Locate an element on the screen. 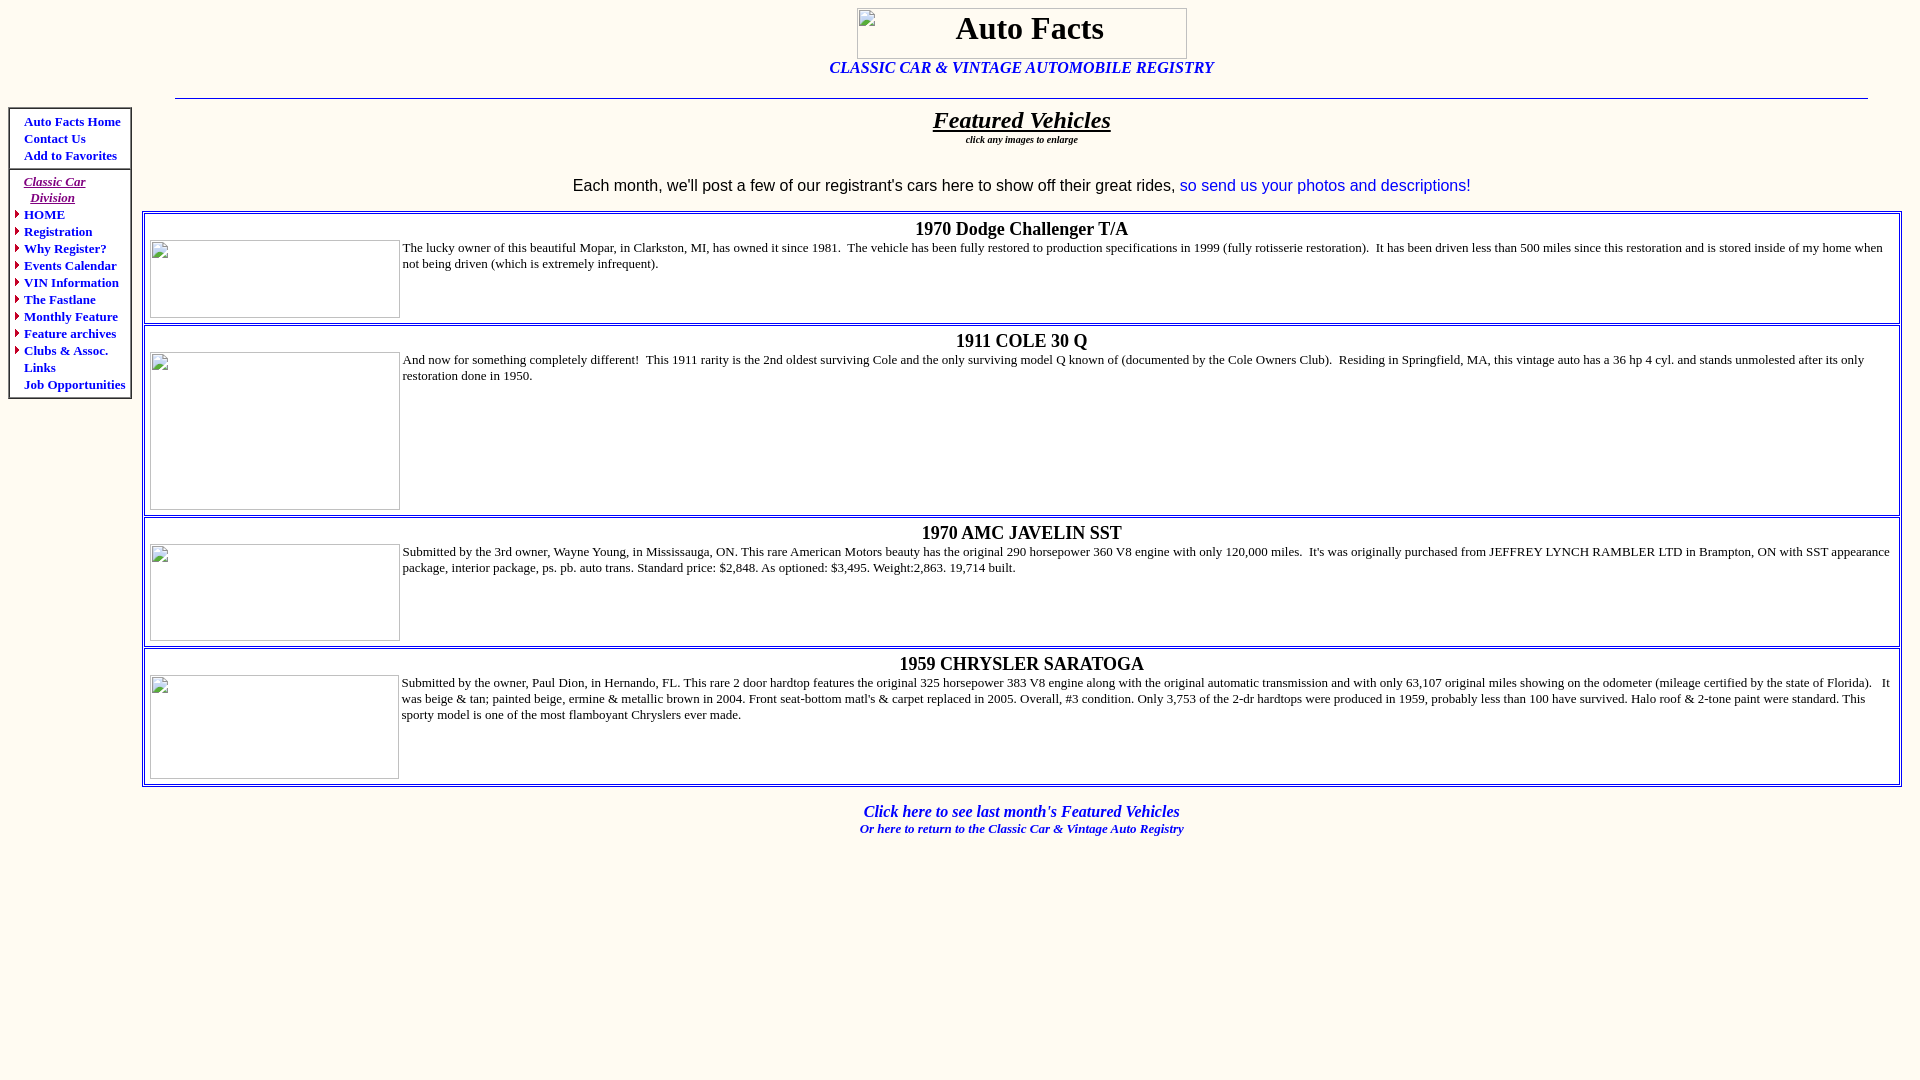 The height and width of the screenshot is (1080, 1920). Events Calendar is located at coordinates (66, 266).